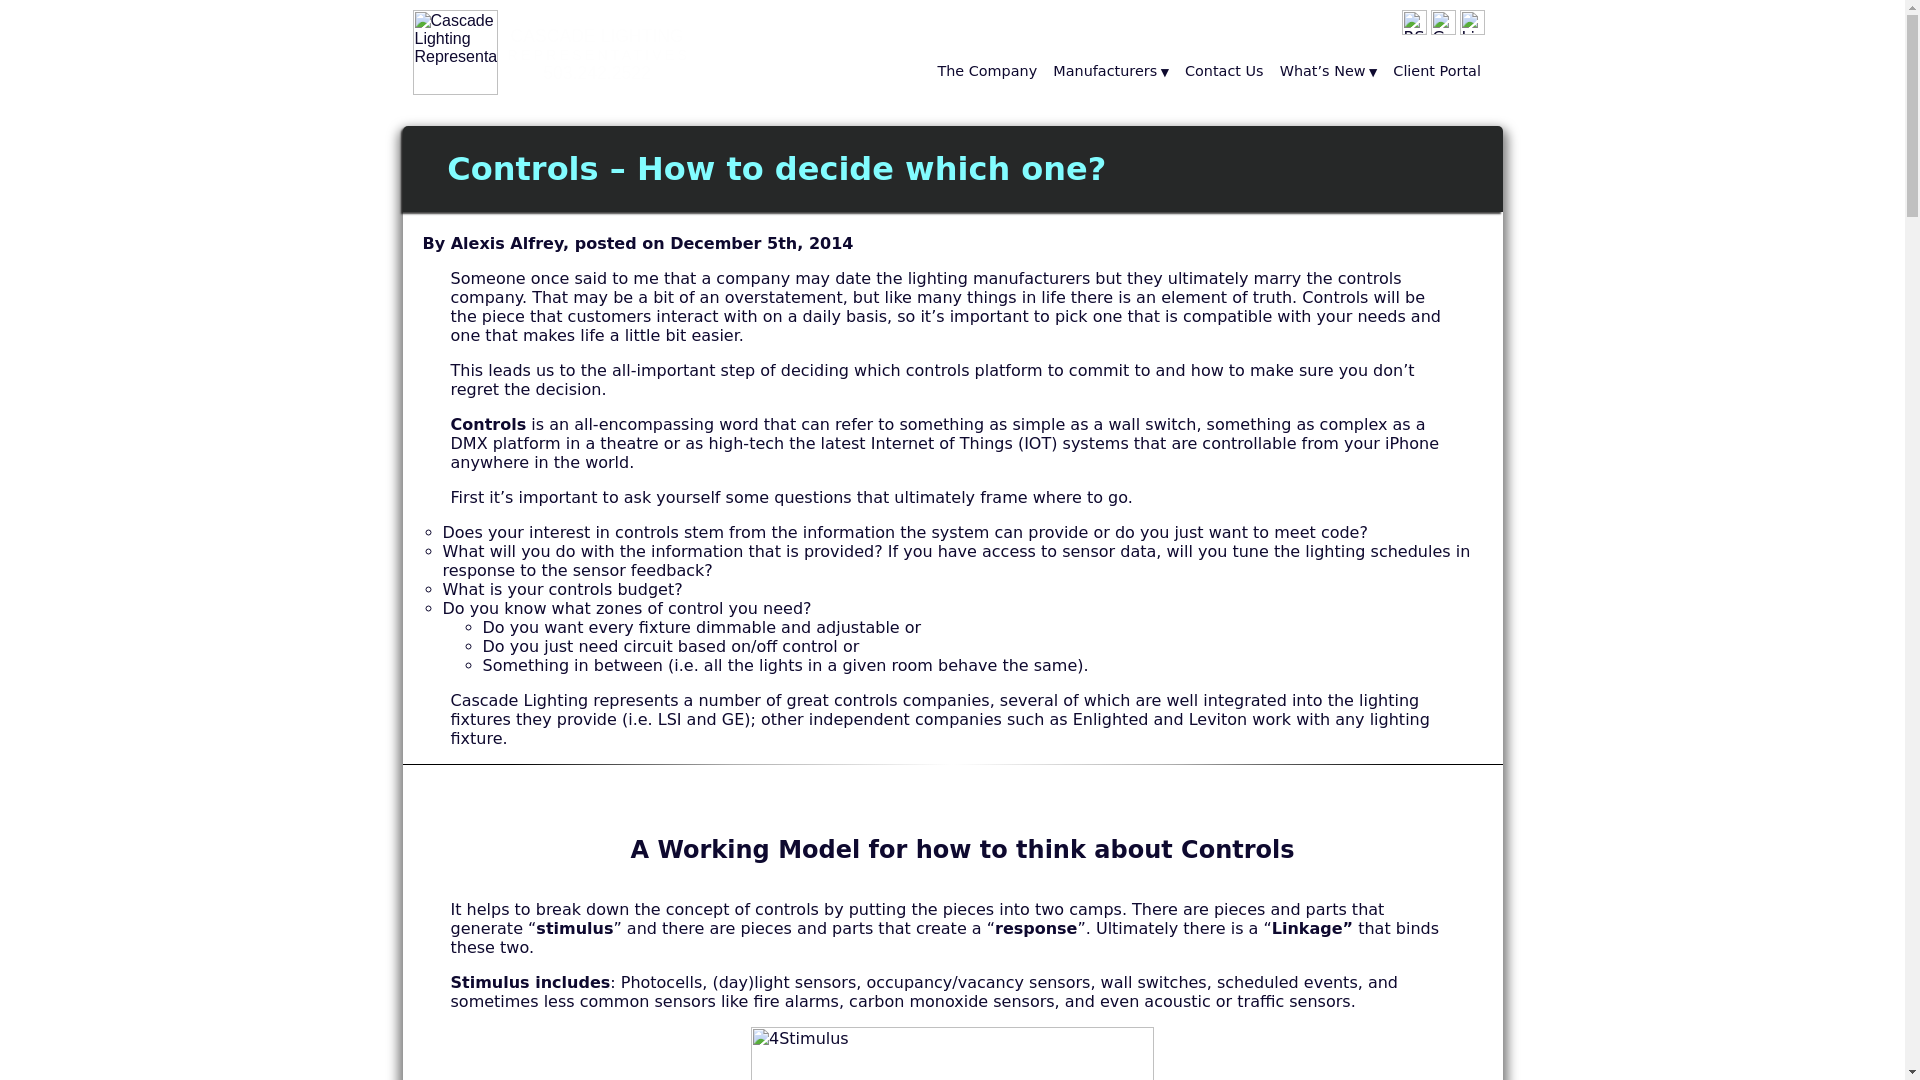  What do you see at coordinates (1224, 72) in the screenshot?
I see `Linked In` at bounding box center [1224, 72].